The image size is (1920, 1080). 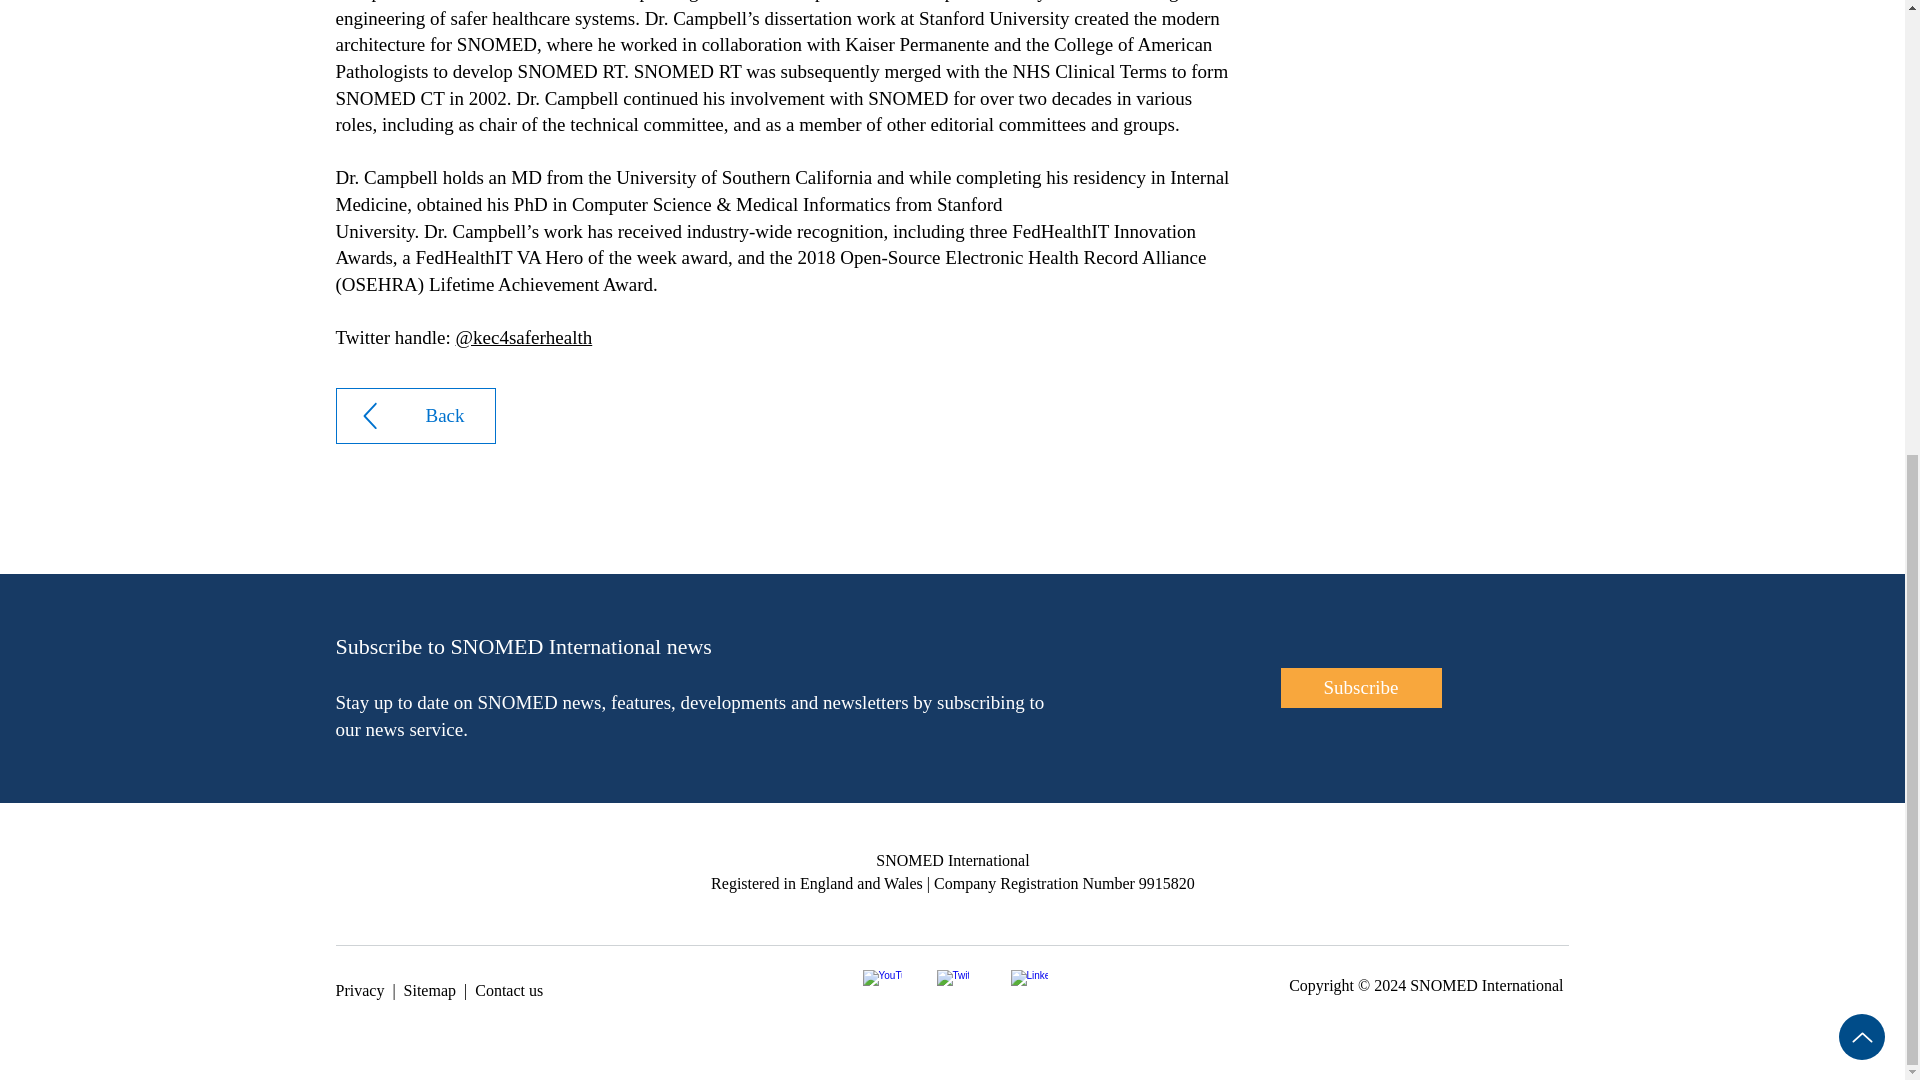 I want to click on Subscribe, so click(x=1360, y=688).